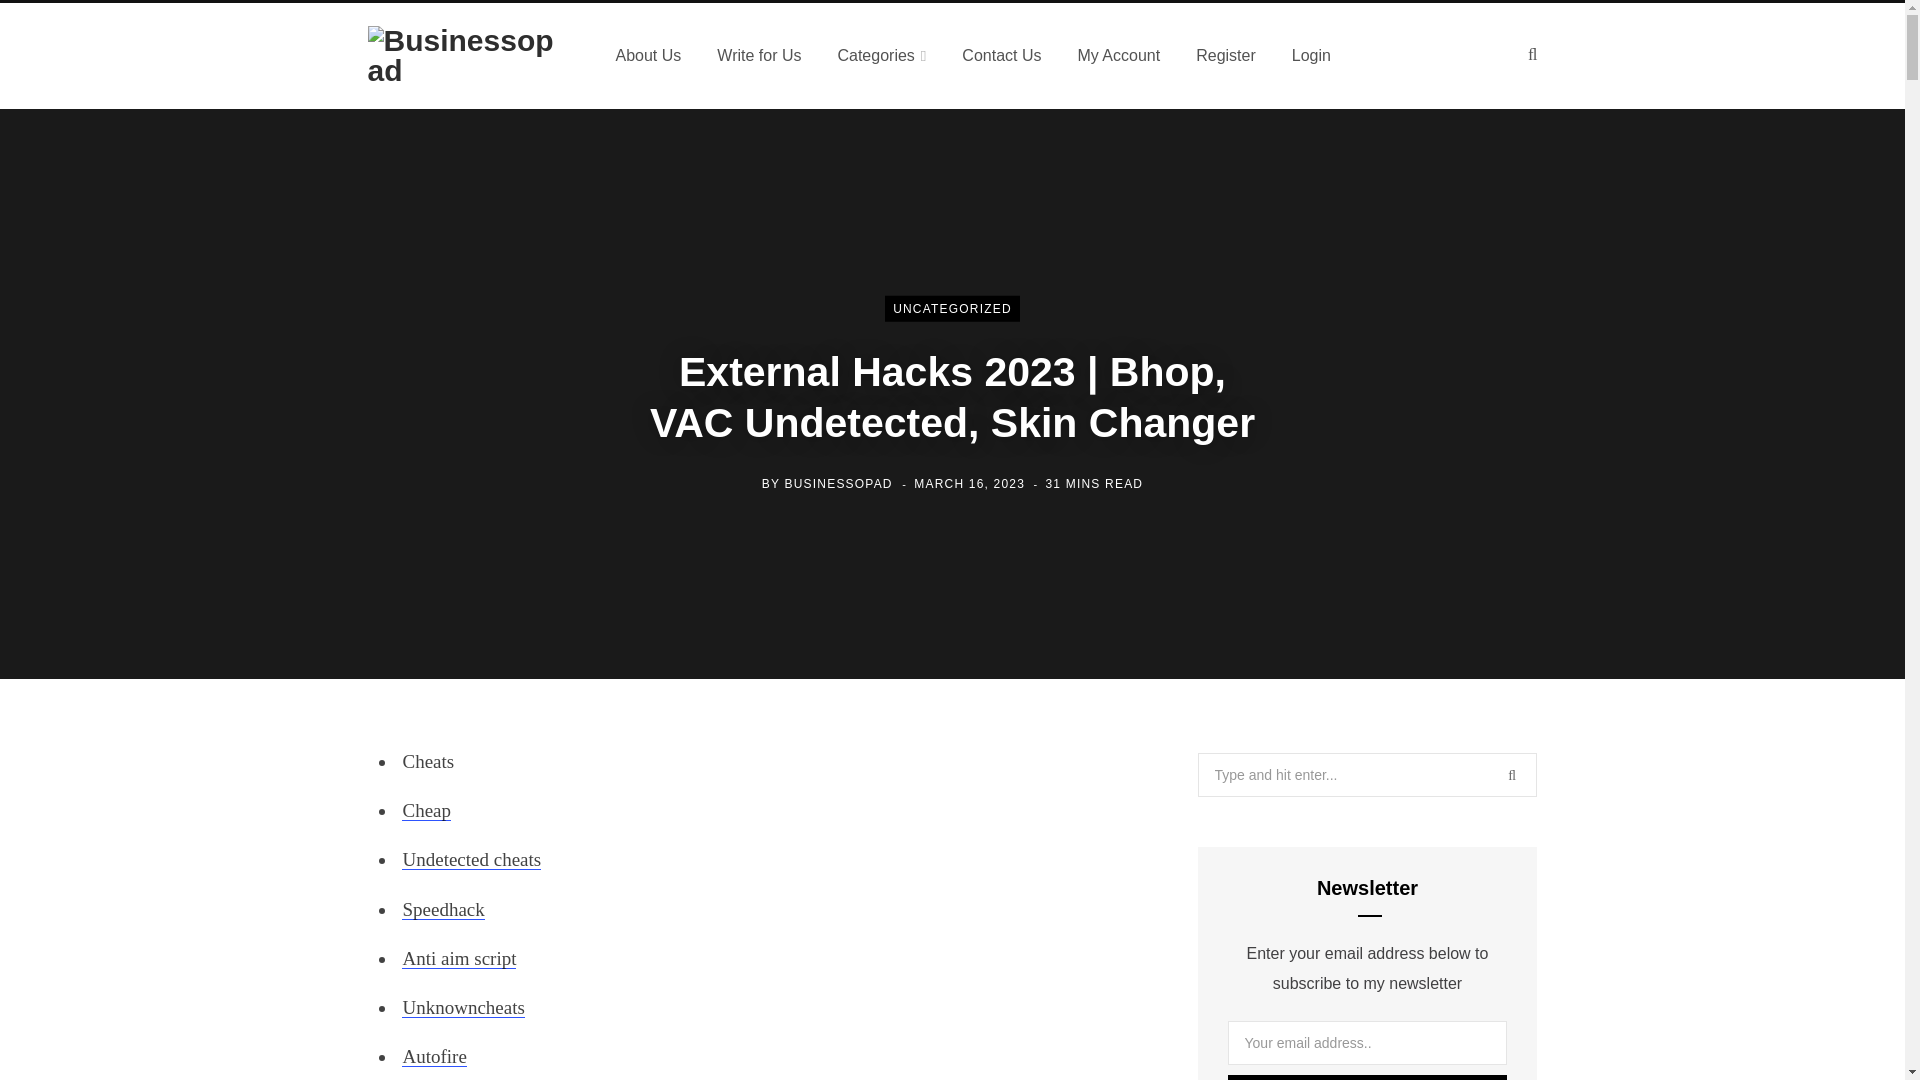 This screenshot has height=1080, width=1920. I want to click on Unknowncheats, so click(462, 1007).